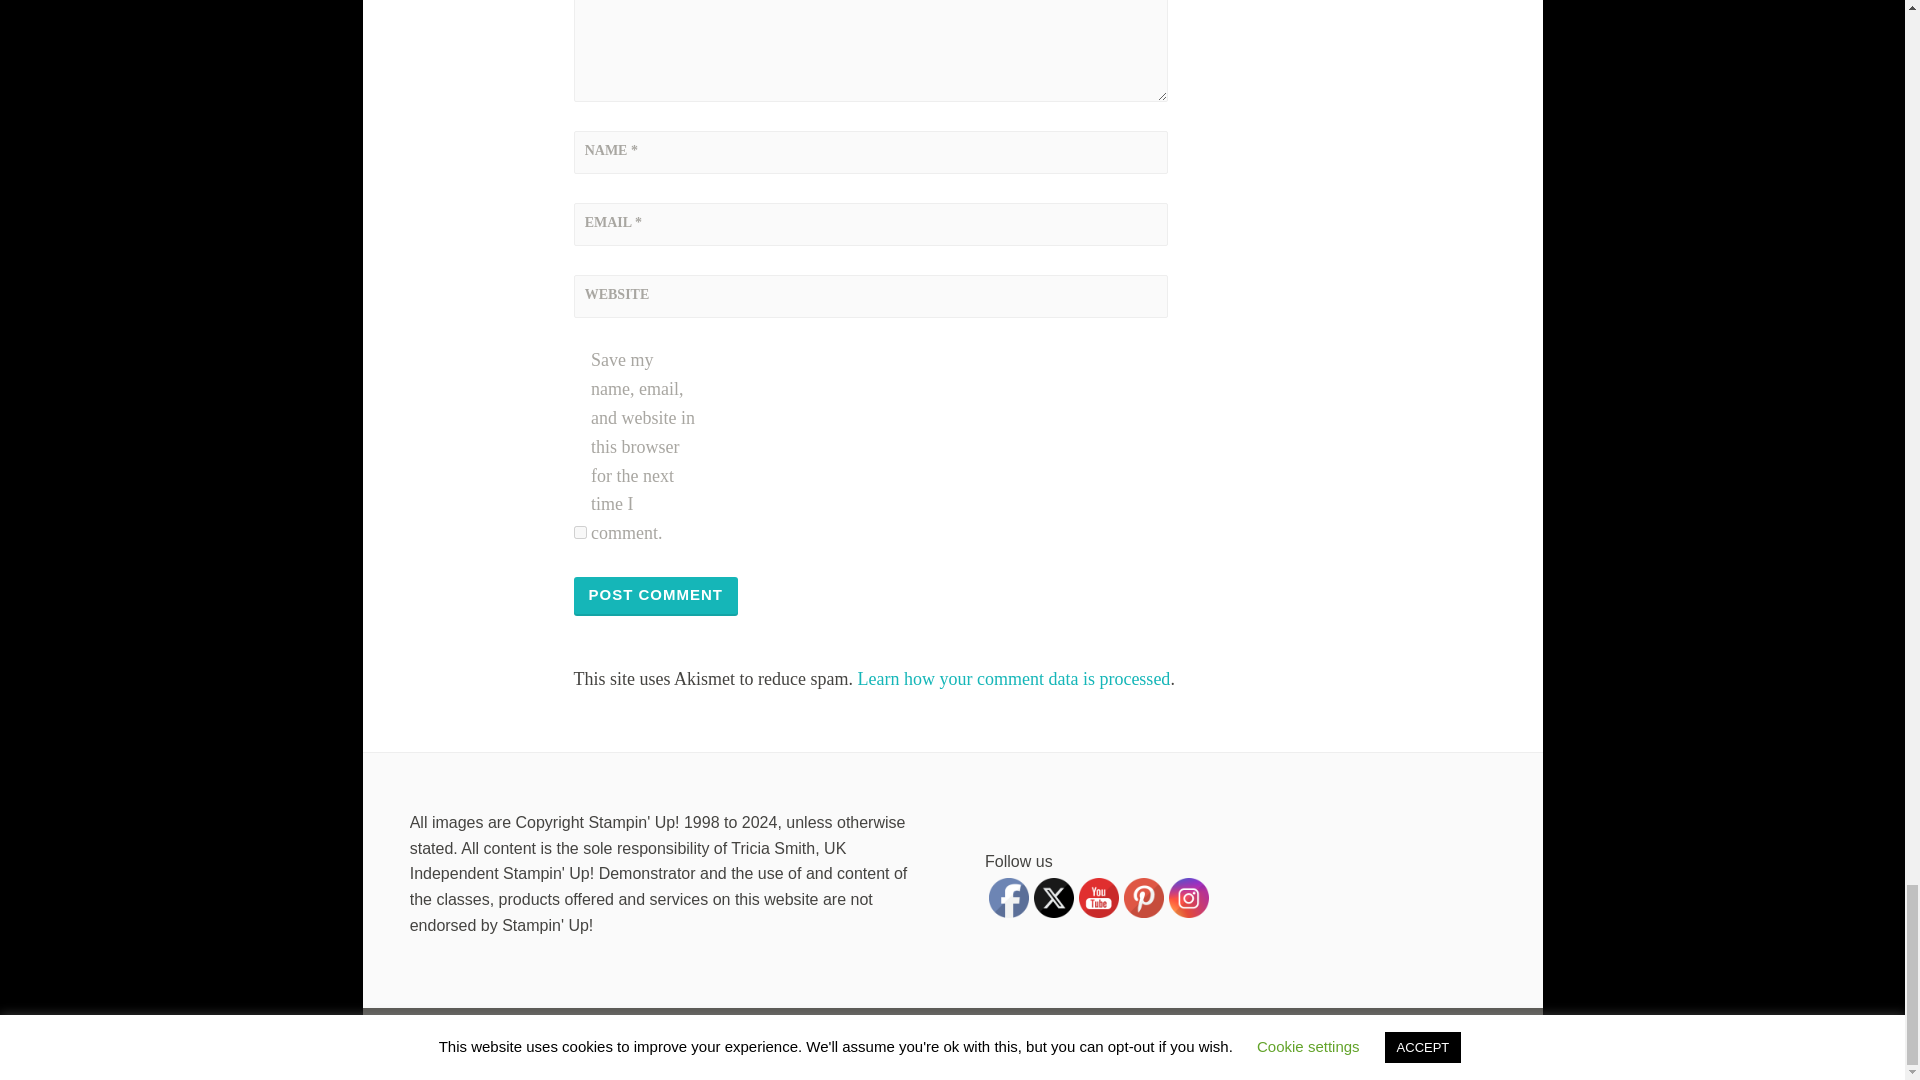  I want to click on Twitter, so click(1054, 898).